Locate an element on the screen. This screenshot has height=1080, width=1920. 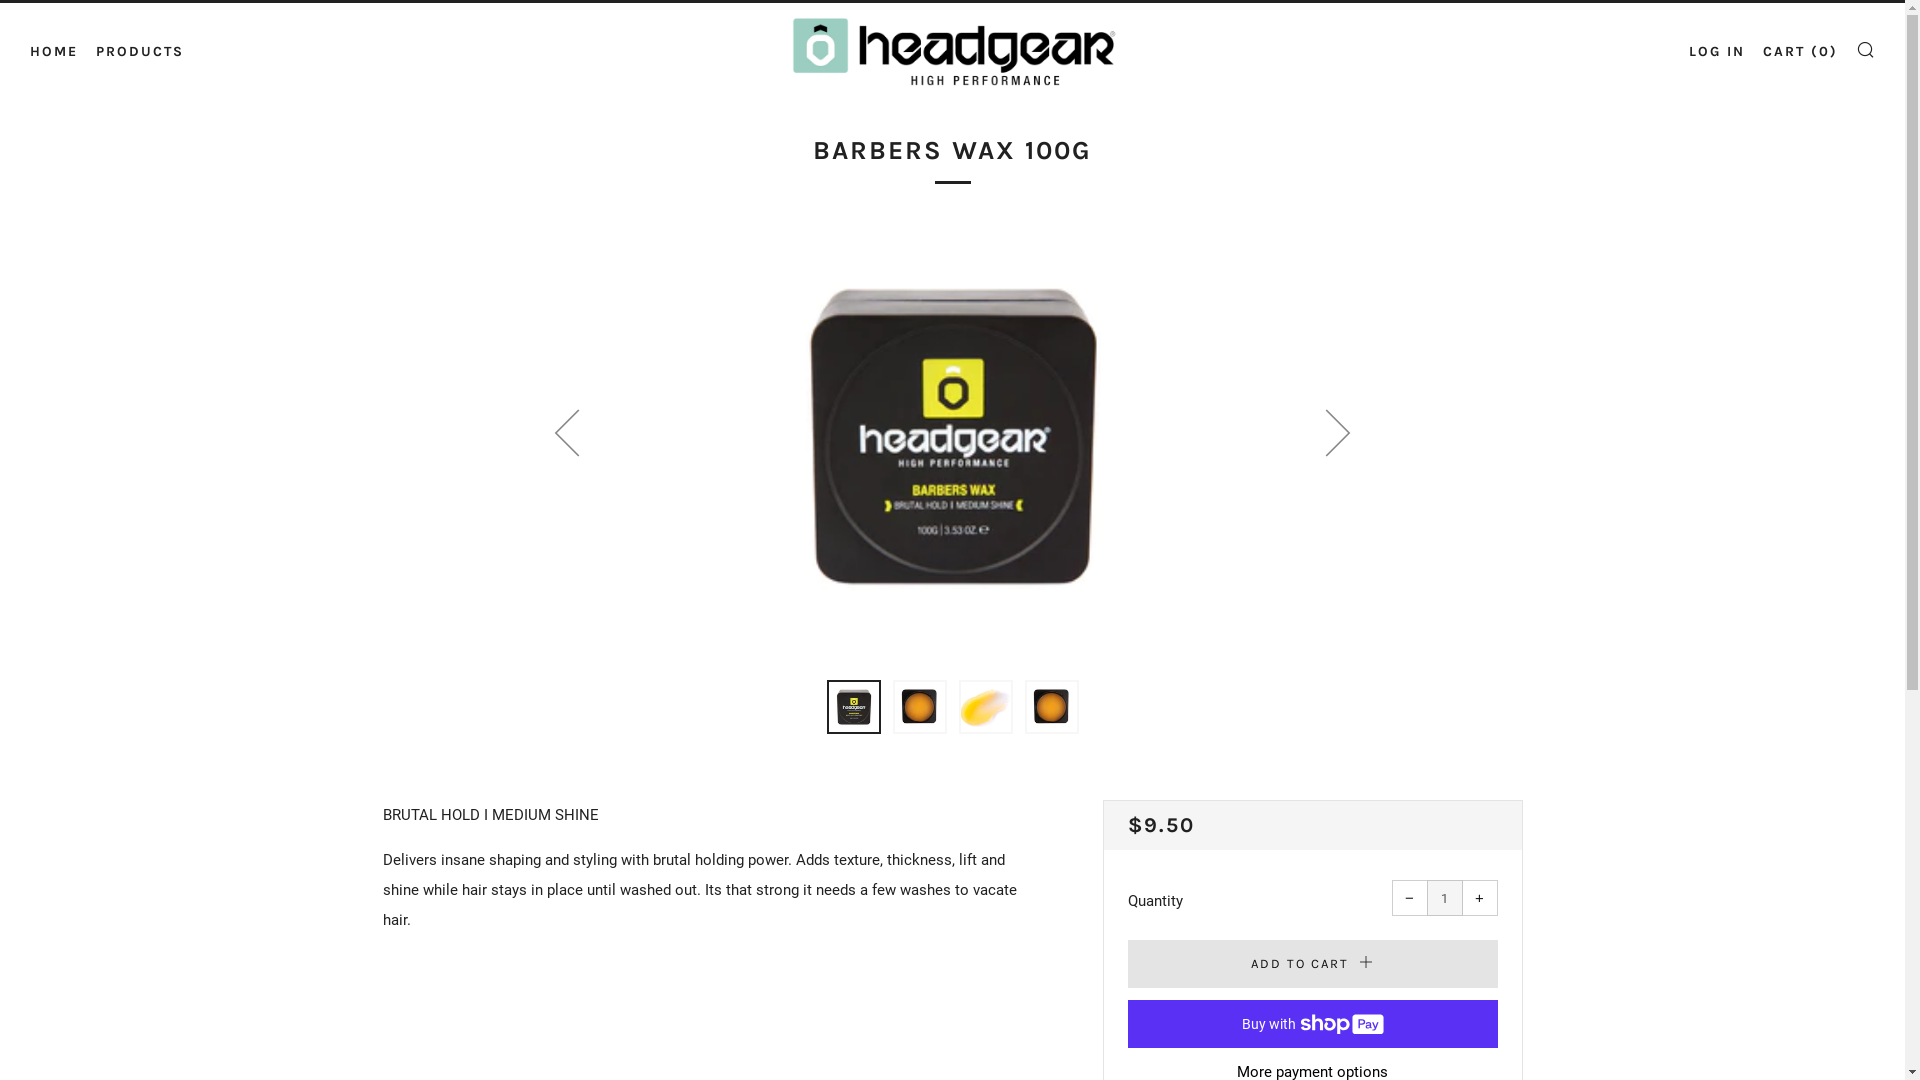
Product image 3 is located at coordinates (985, 707).